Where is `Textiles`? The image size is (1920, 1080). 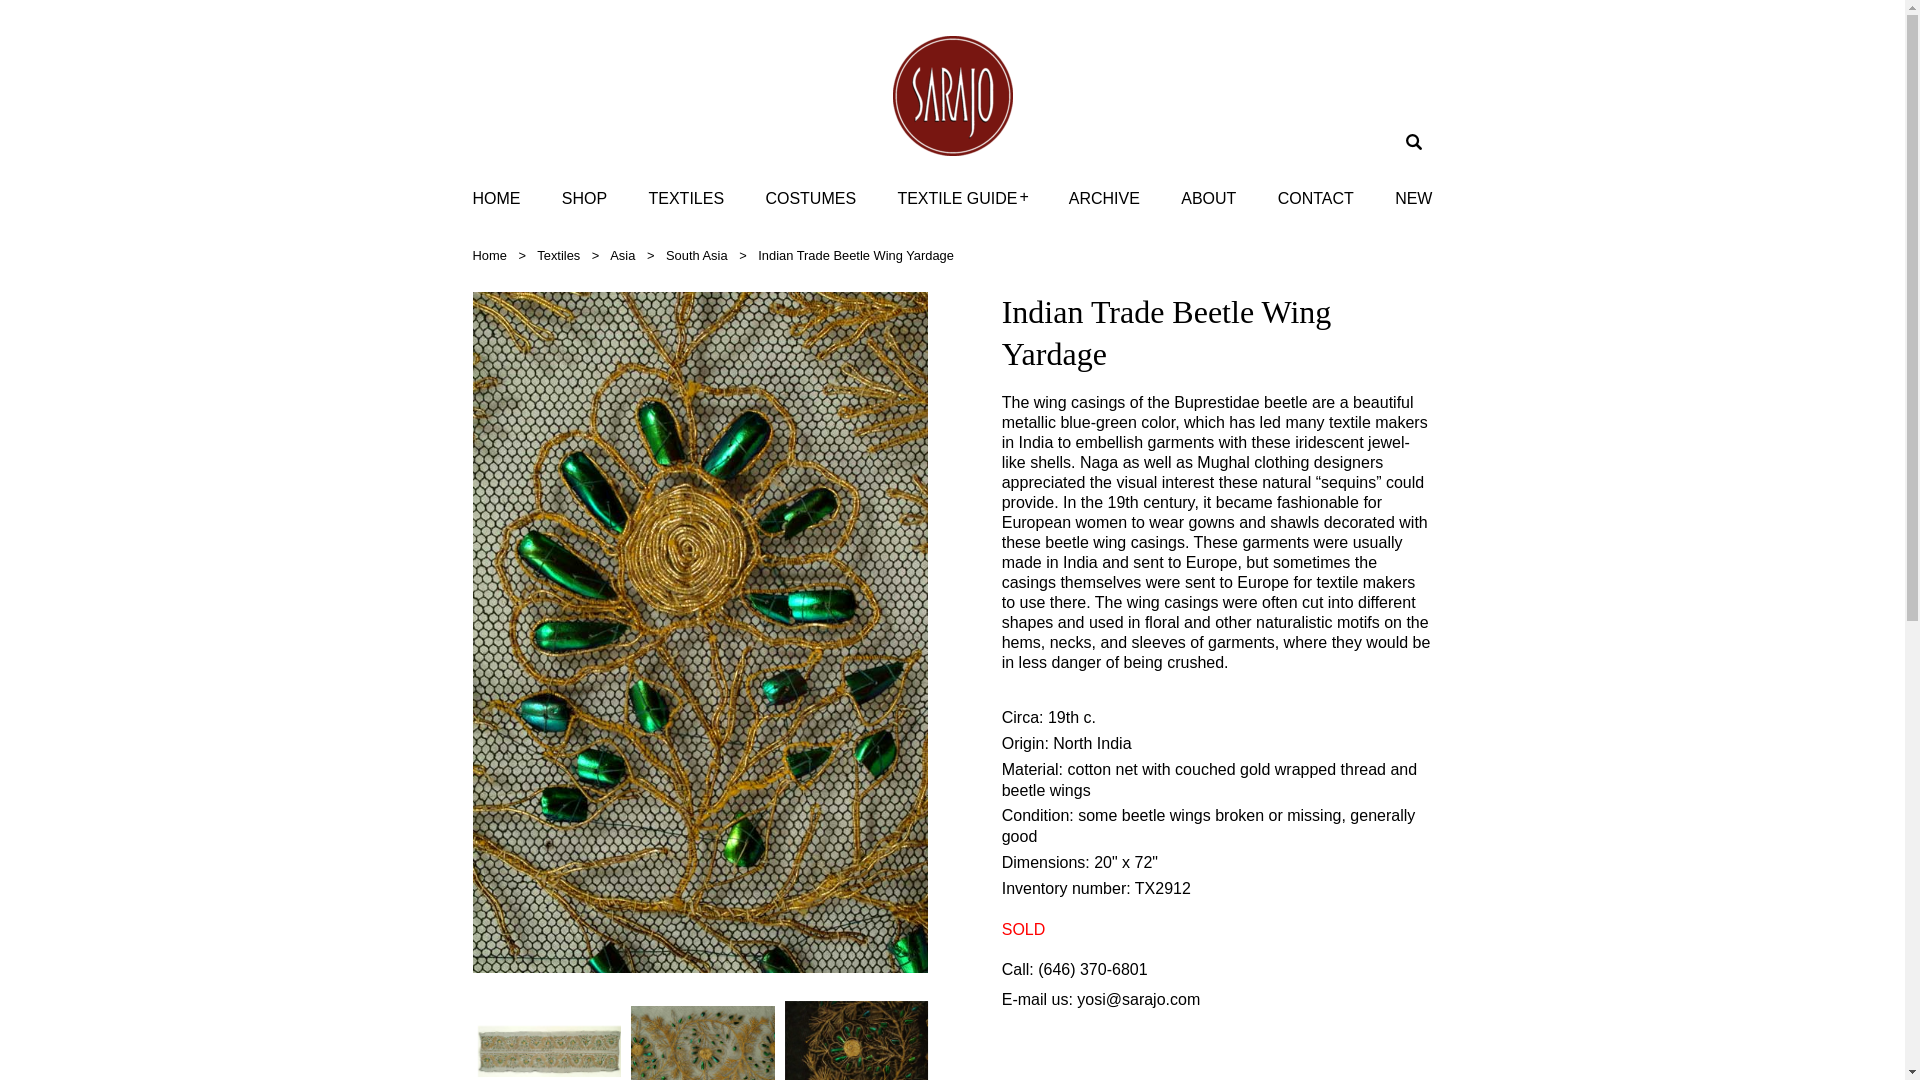
Textiles is located at coordinates (558, 256).